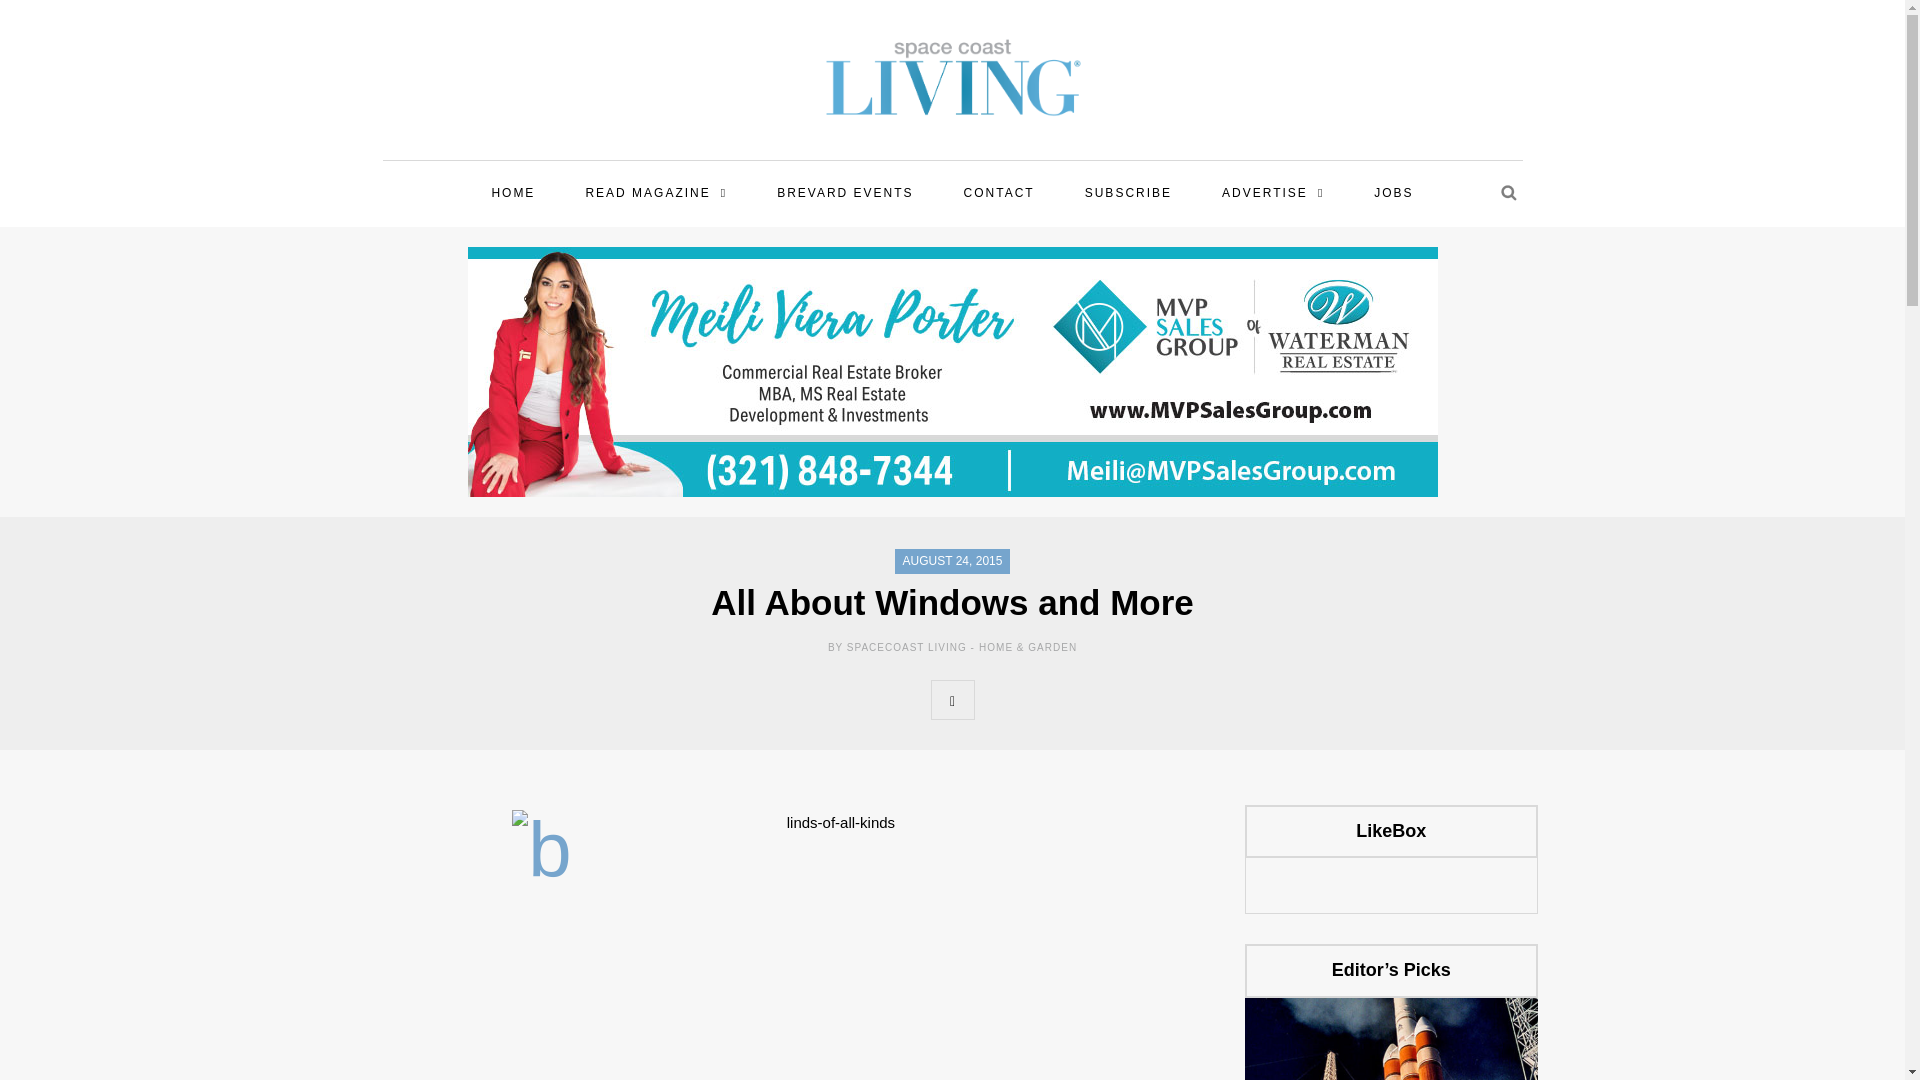 The width and height of the screenshot is (1920, 1080). What do you see at coordinates (1393, 194) in the screenshot?
I see `JOBS` at bounding box center [1393, 194].